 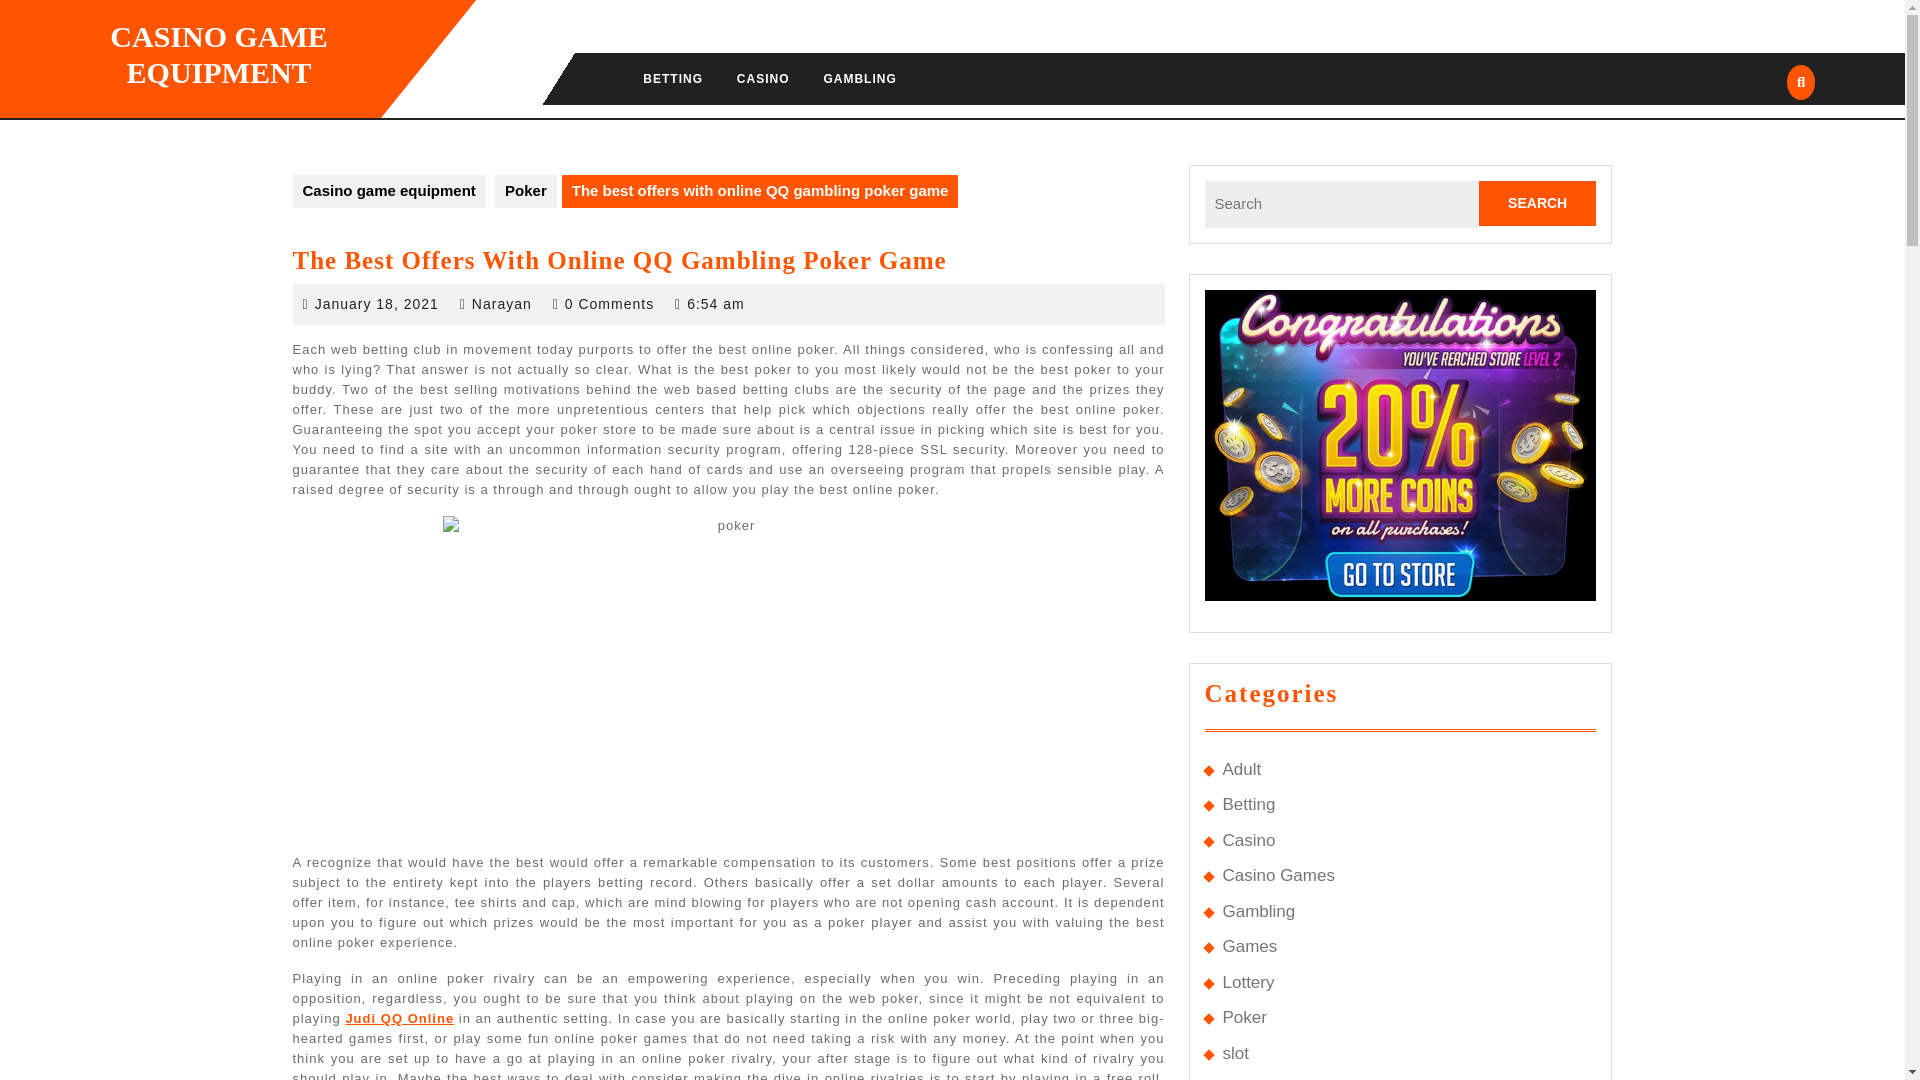 I want to click on Casino, so click(x=1248, y=840).